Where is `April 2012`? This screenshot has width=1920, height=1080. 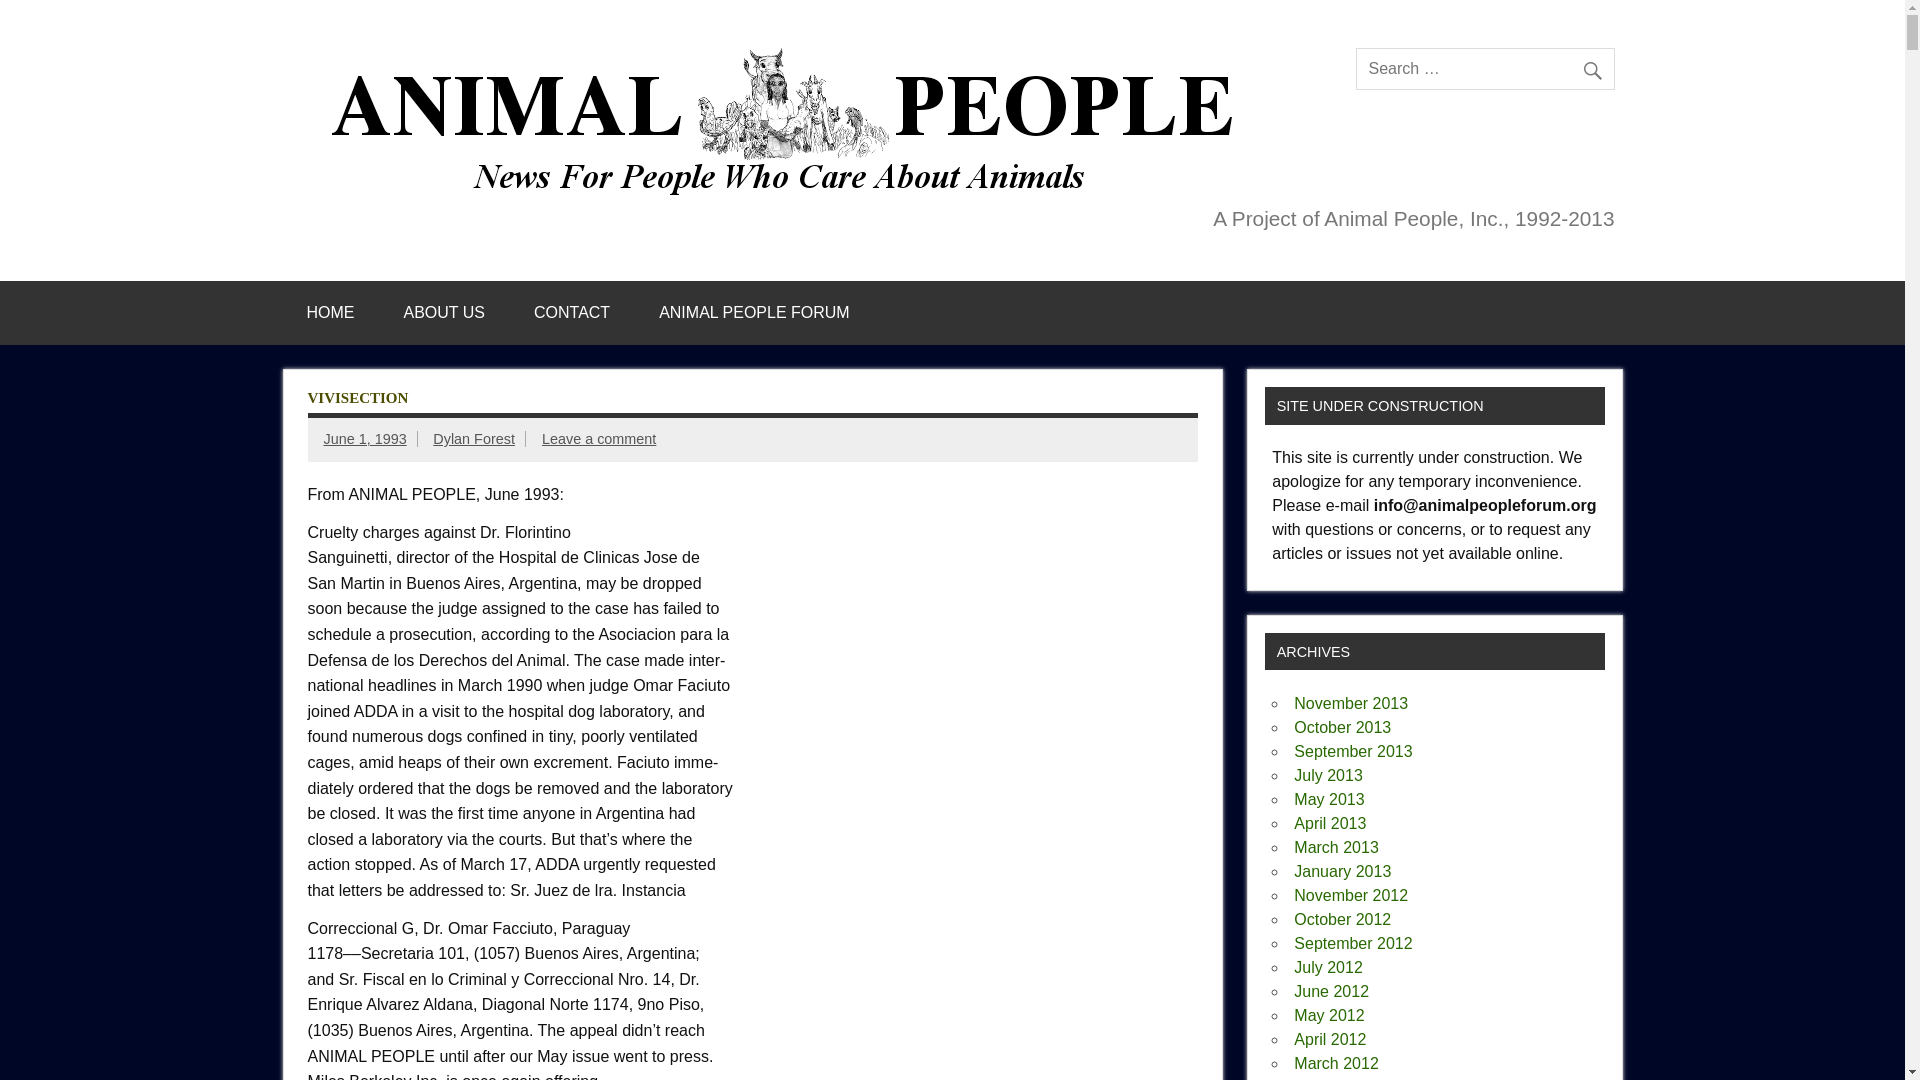
April 2012 is located at coordinates (1330, 1039).